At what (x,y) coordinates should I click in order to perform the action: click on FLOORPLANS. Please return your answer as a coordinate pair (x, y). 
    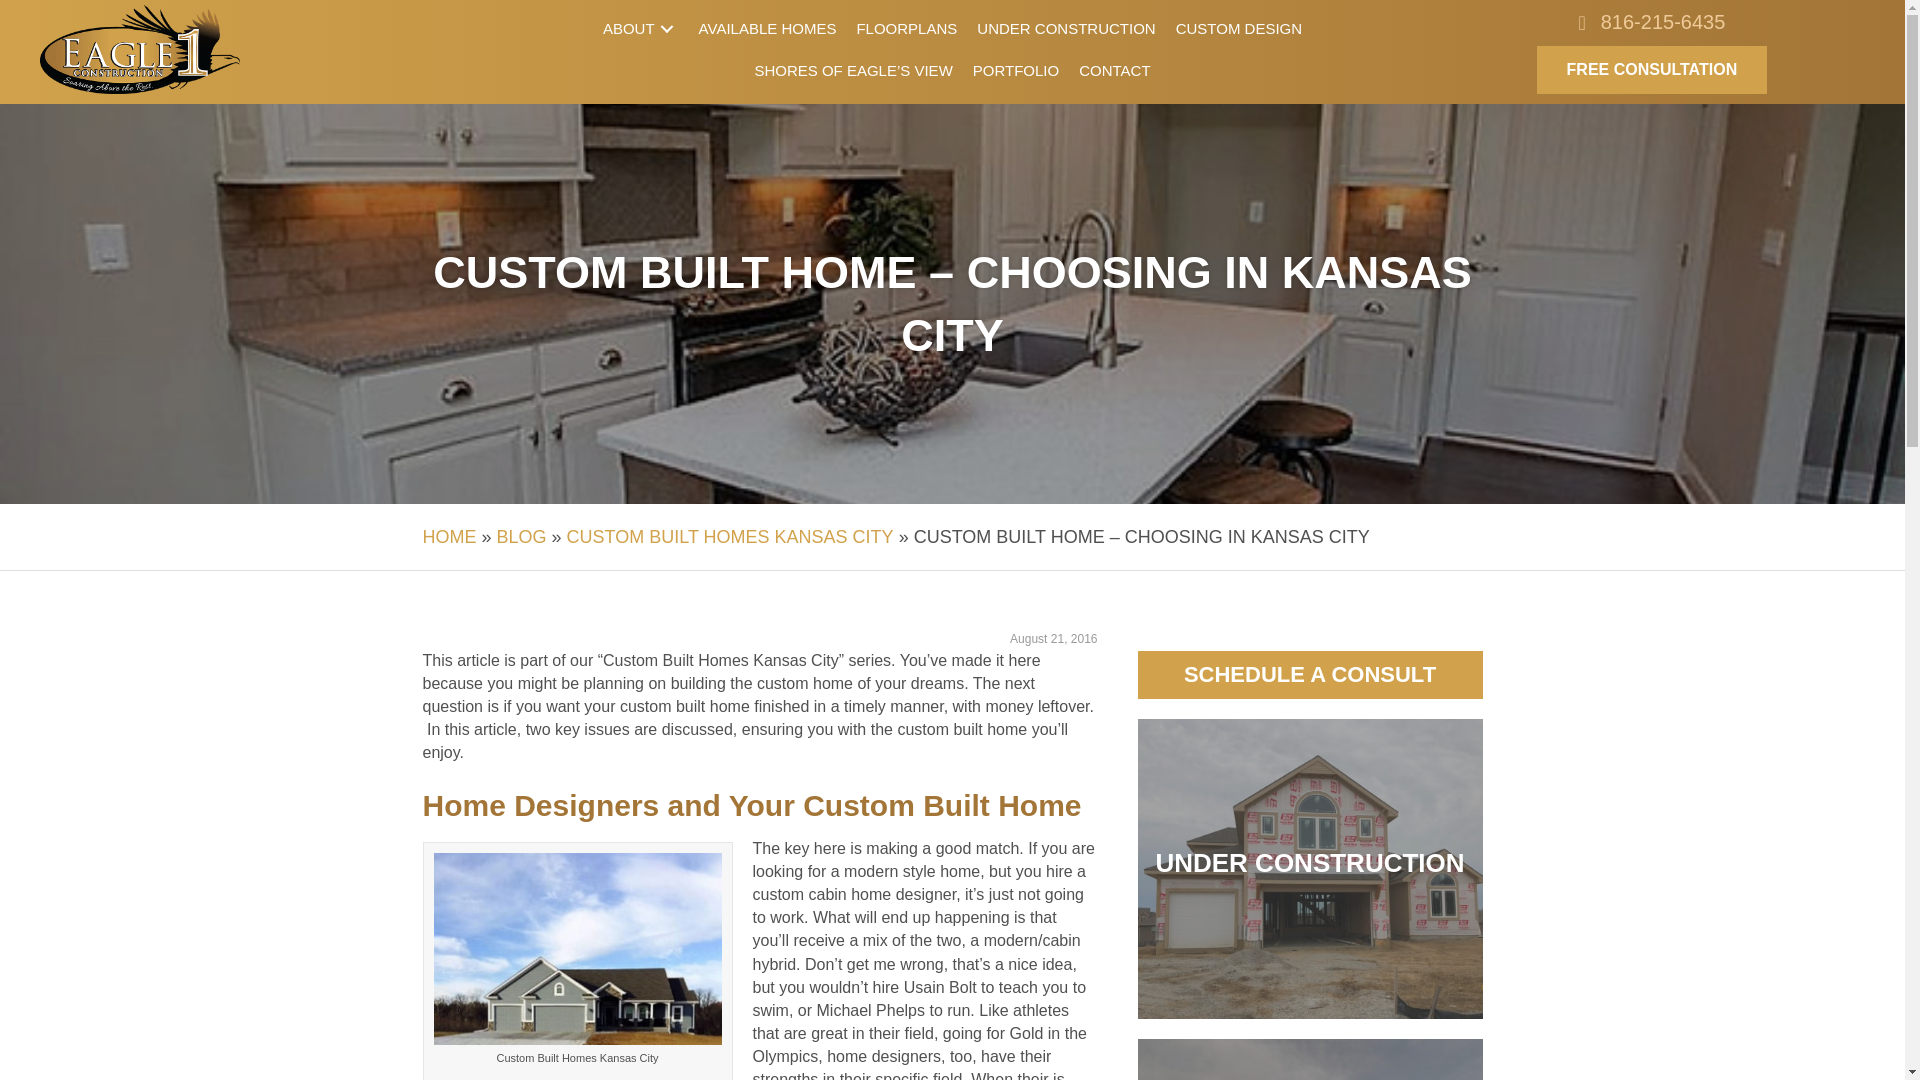
    Looking at the image, I should click on (906, 28).